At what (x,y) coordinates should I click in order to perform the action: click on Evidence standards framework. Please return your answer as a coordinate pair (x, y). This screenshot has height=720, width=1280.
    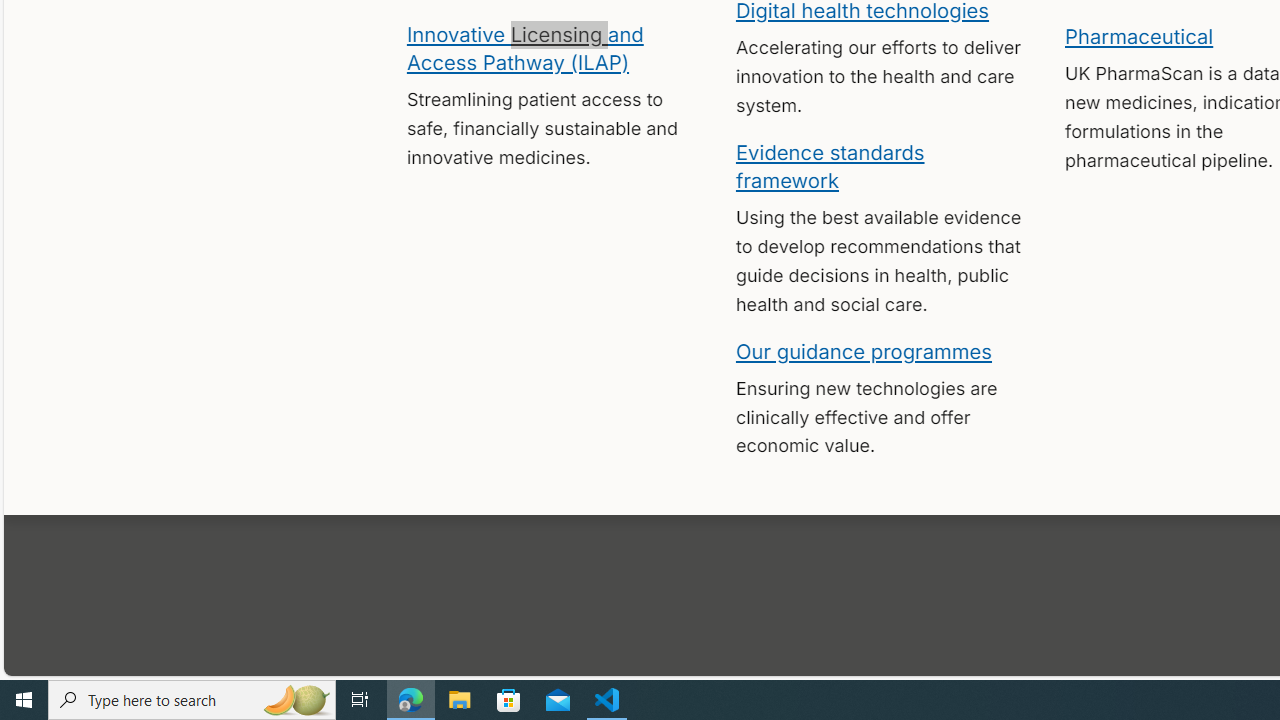
    Looking at the image, I should click on (830, 165).